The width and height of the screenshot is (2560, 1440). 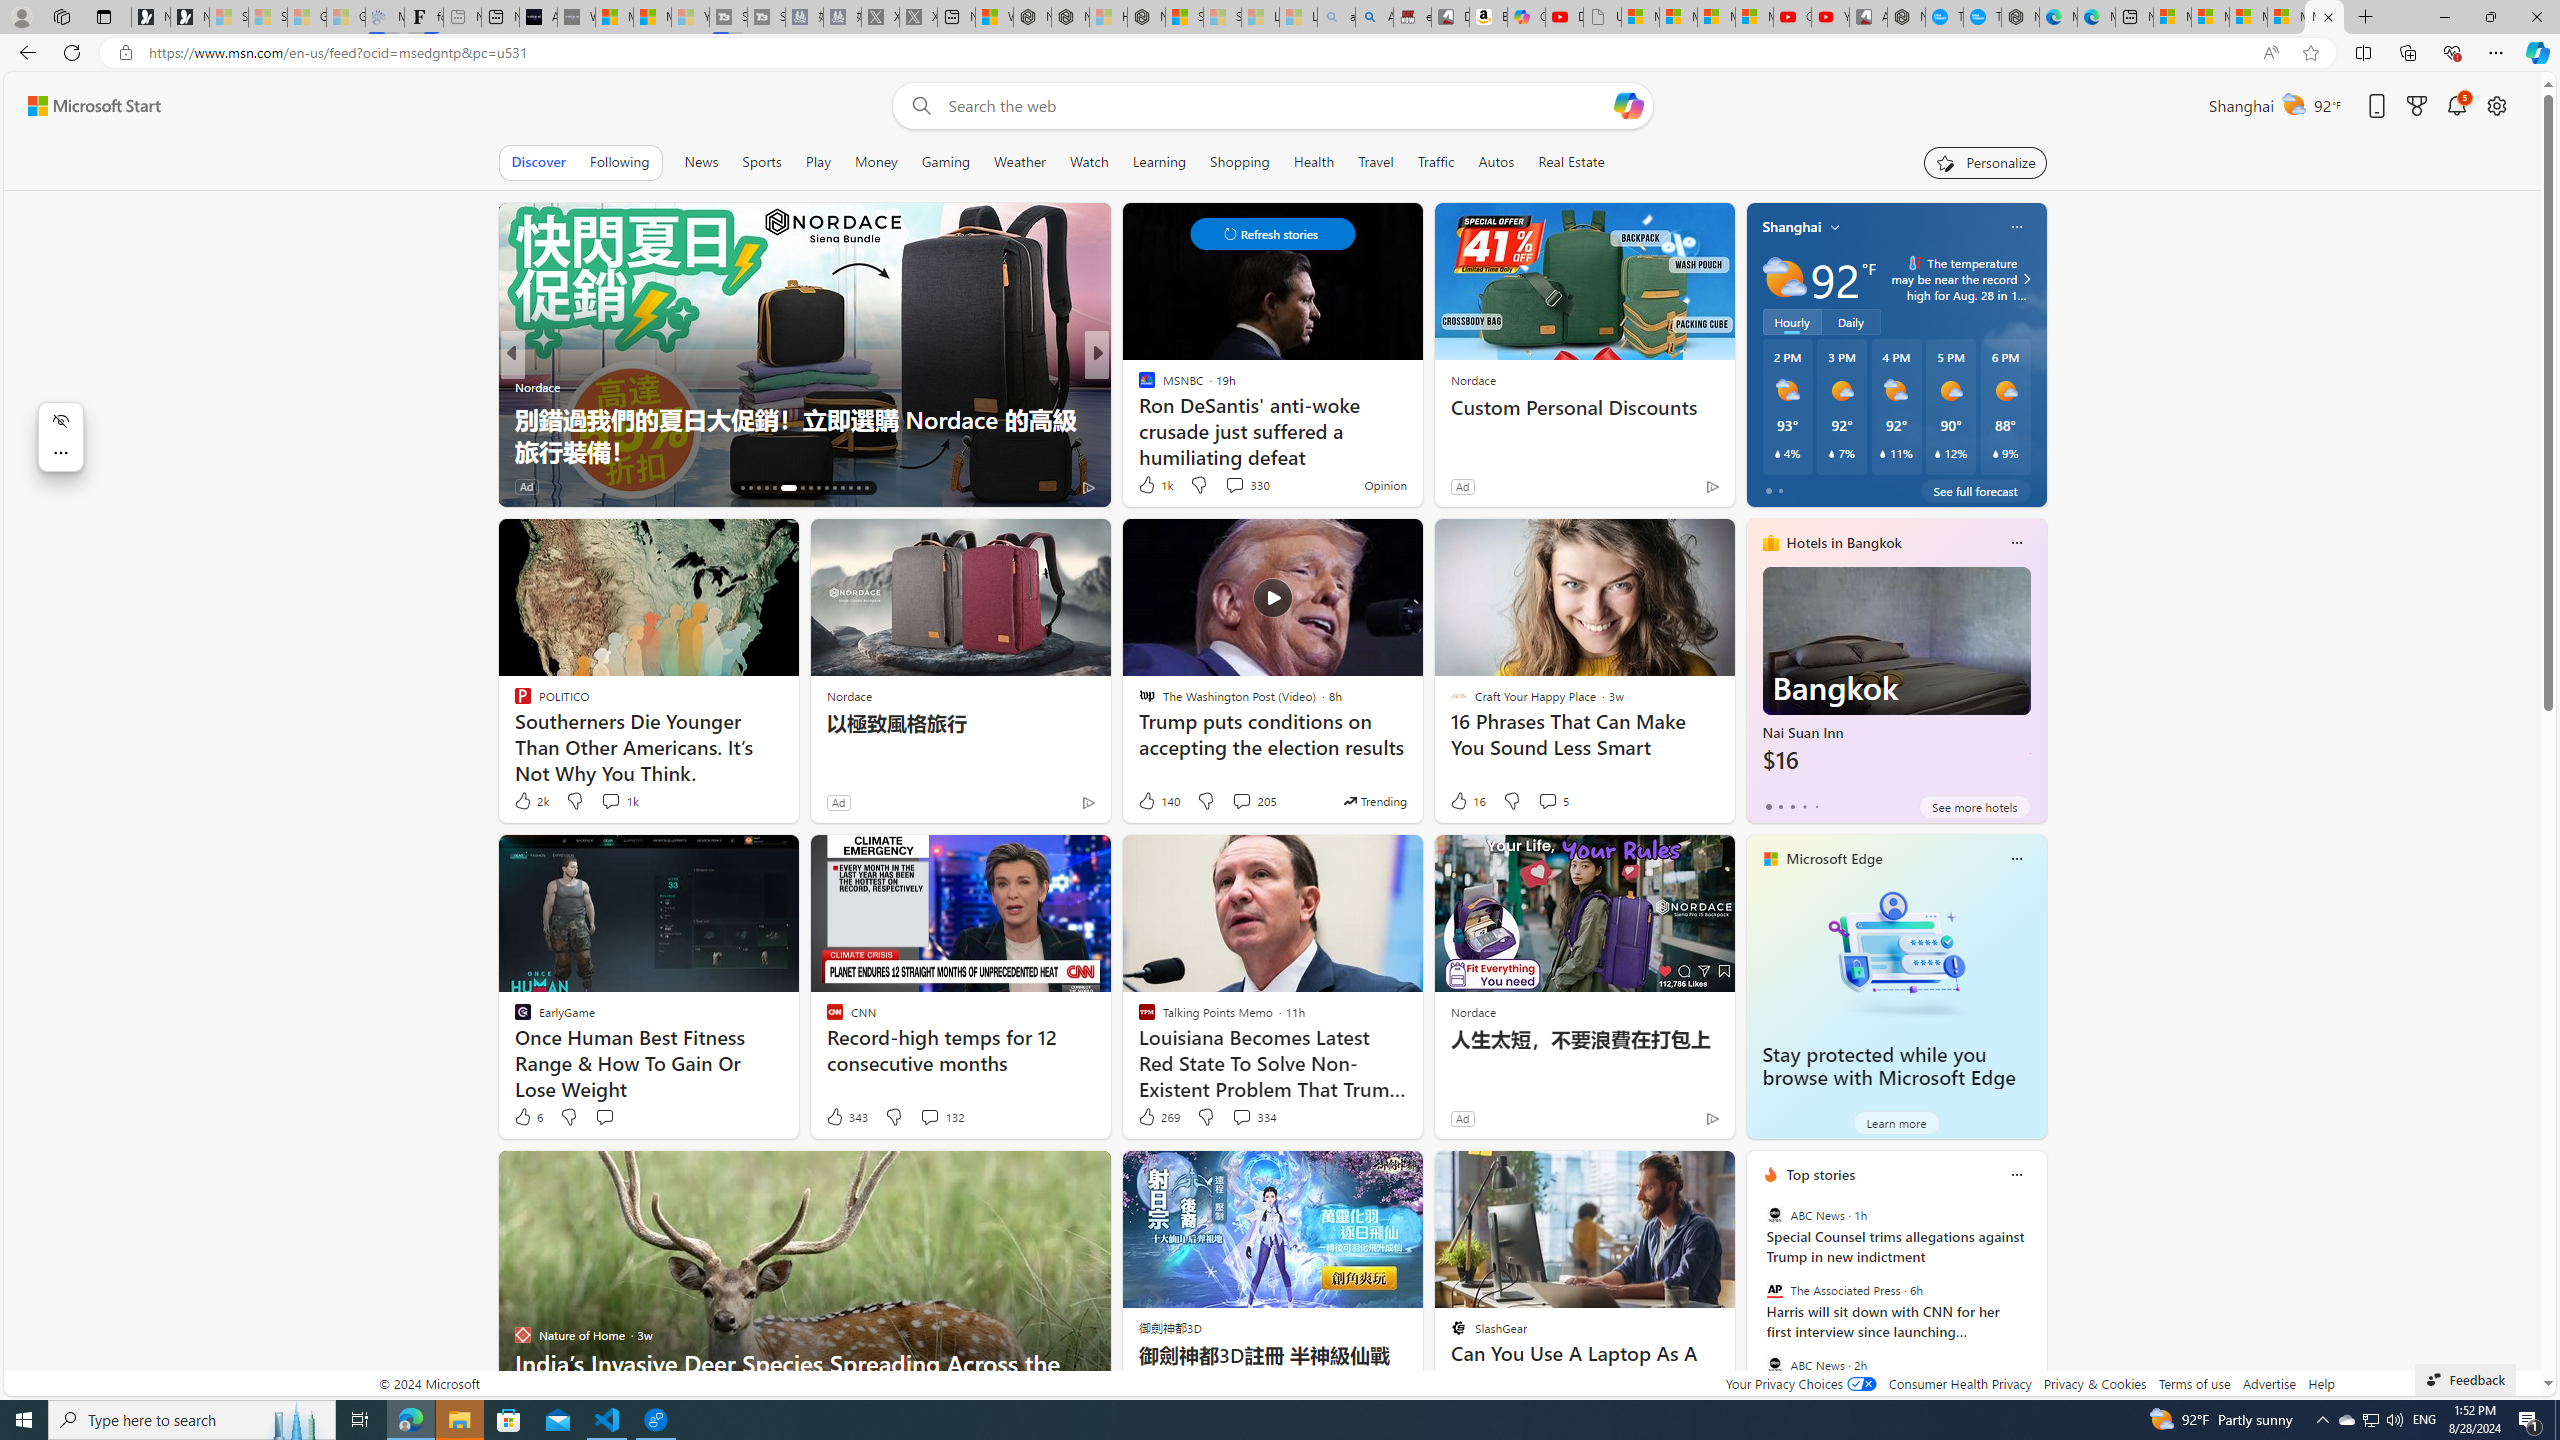 I want to click on Class: weather-arrow-glyph, so click(x=2026, y=279).